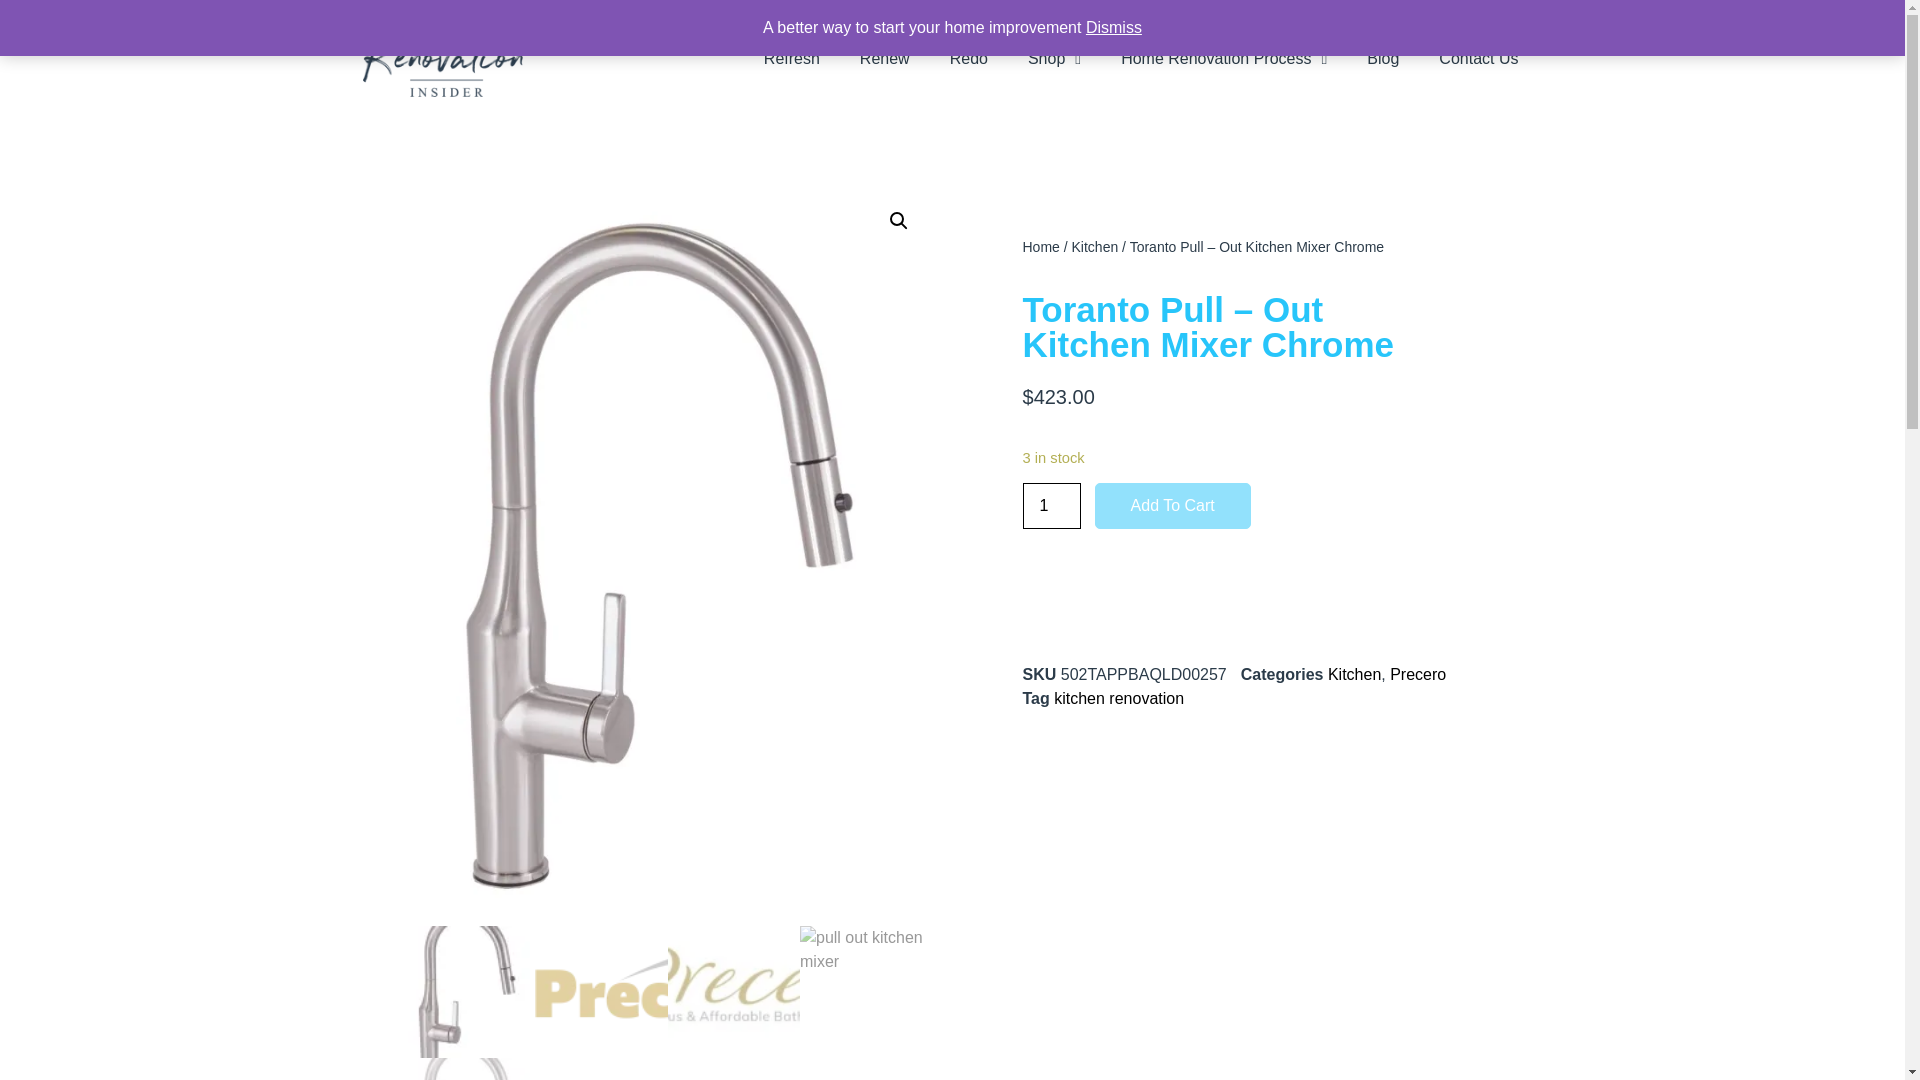  I want to click on Redo, so click(968, 58).